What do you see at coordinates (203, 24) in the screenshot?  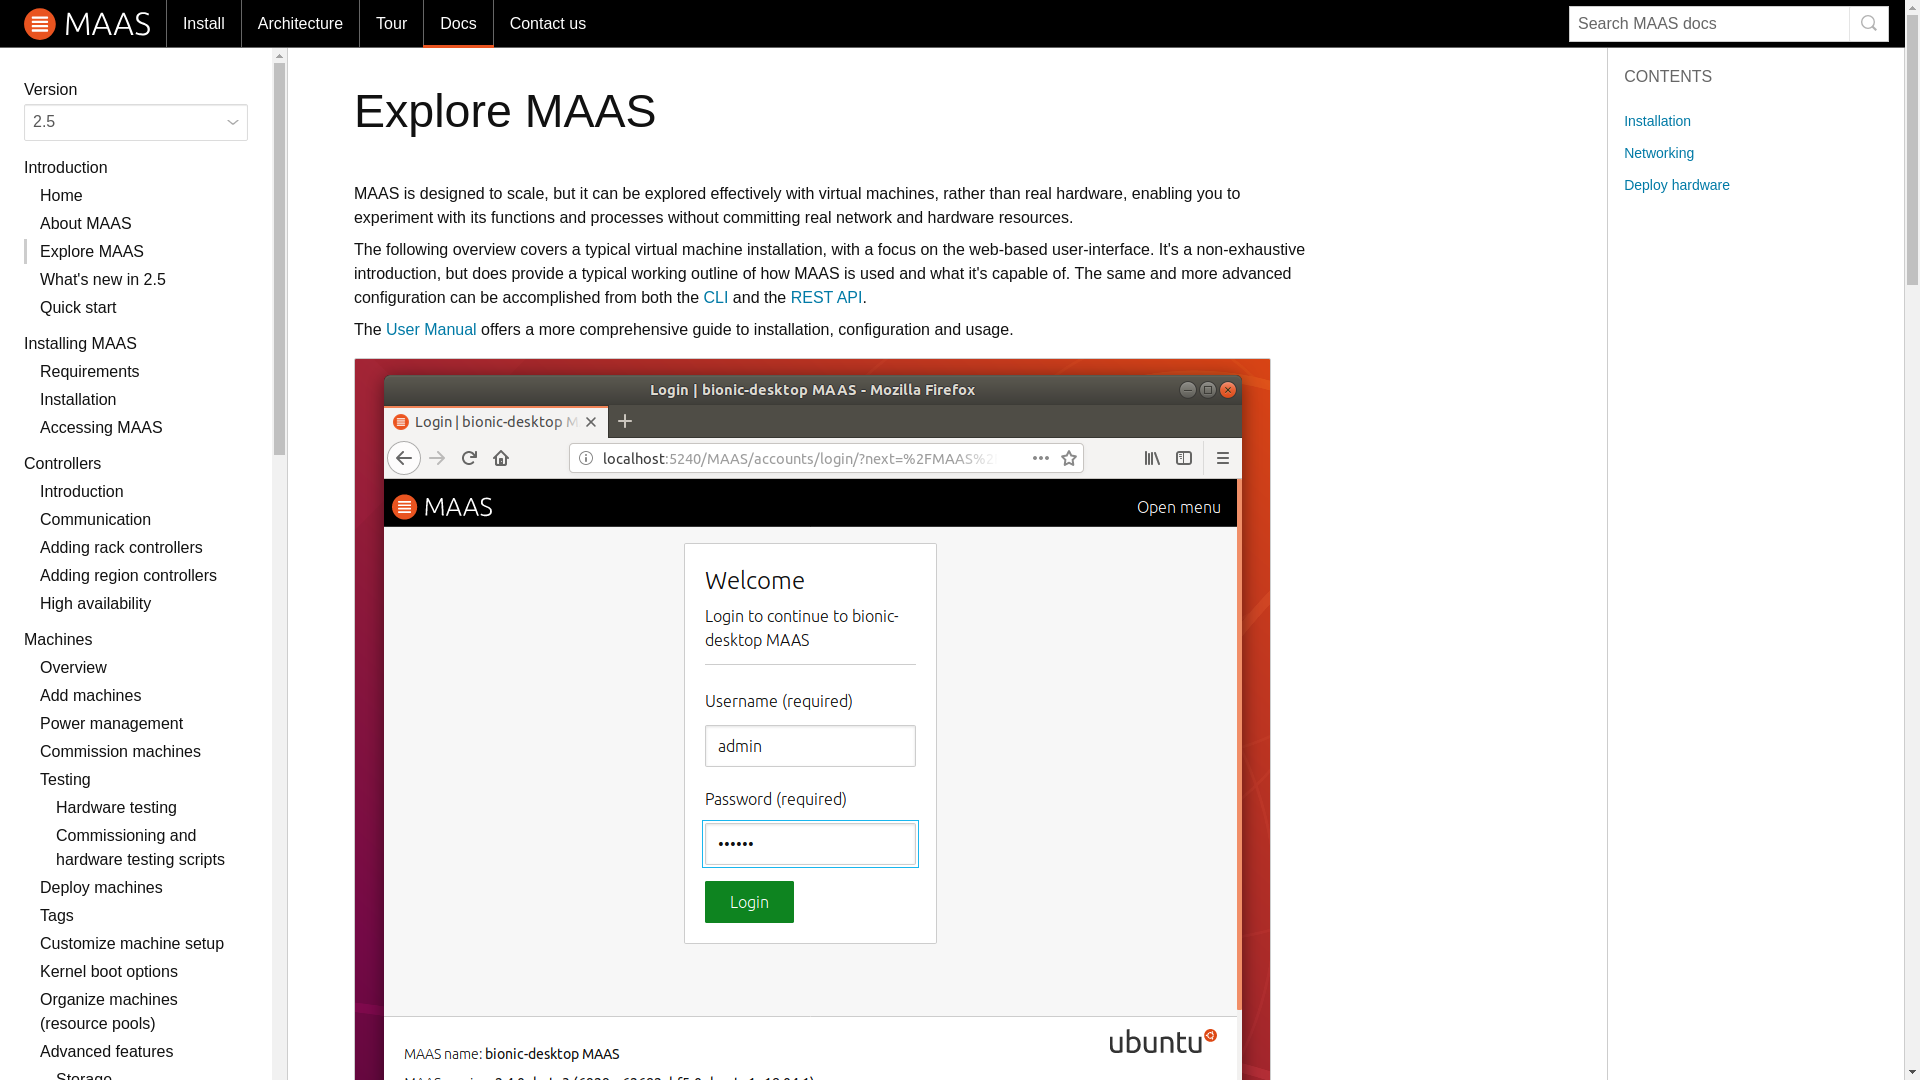 I see `Install` at bounding box center [203, 24].